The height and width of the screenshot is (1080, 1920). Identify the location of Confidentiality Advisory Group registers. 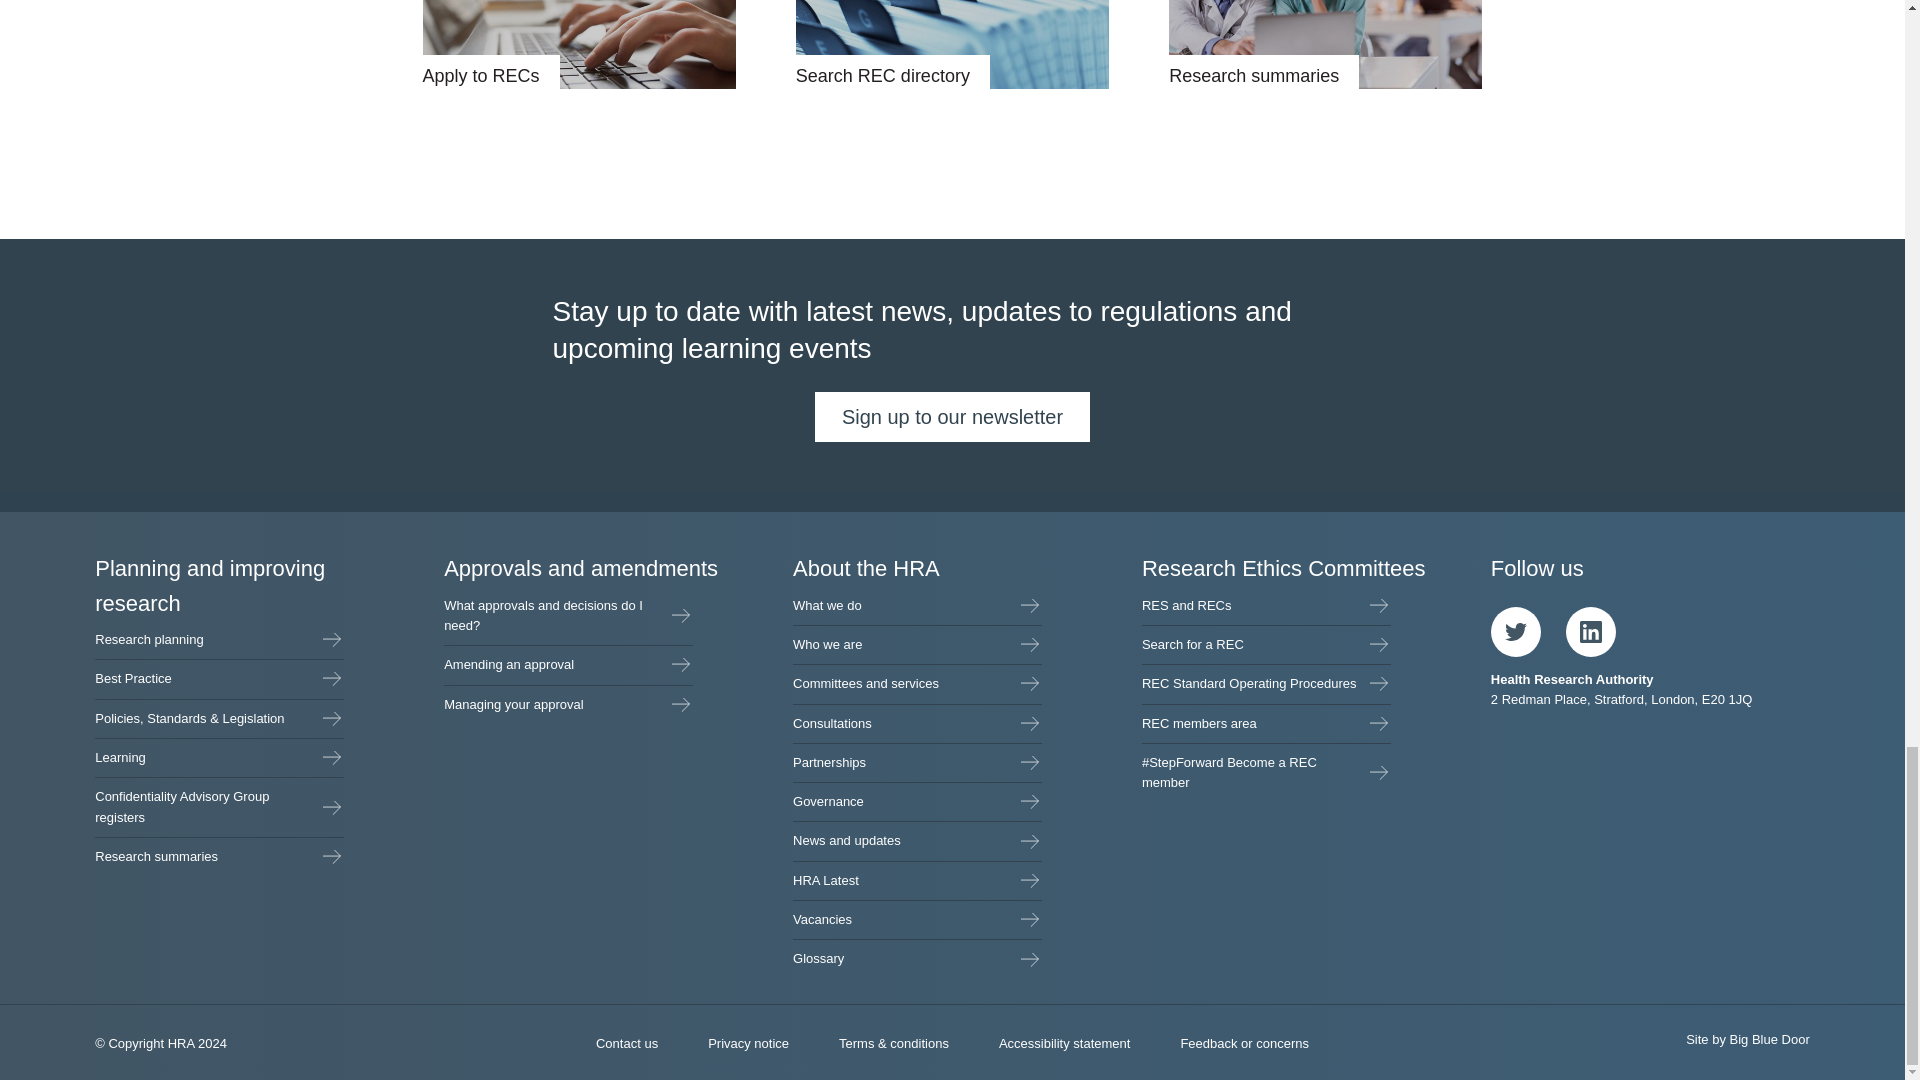
(218, 807).